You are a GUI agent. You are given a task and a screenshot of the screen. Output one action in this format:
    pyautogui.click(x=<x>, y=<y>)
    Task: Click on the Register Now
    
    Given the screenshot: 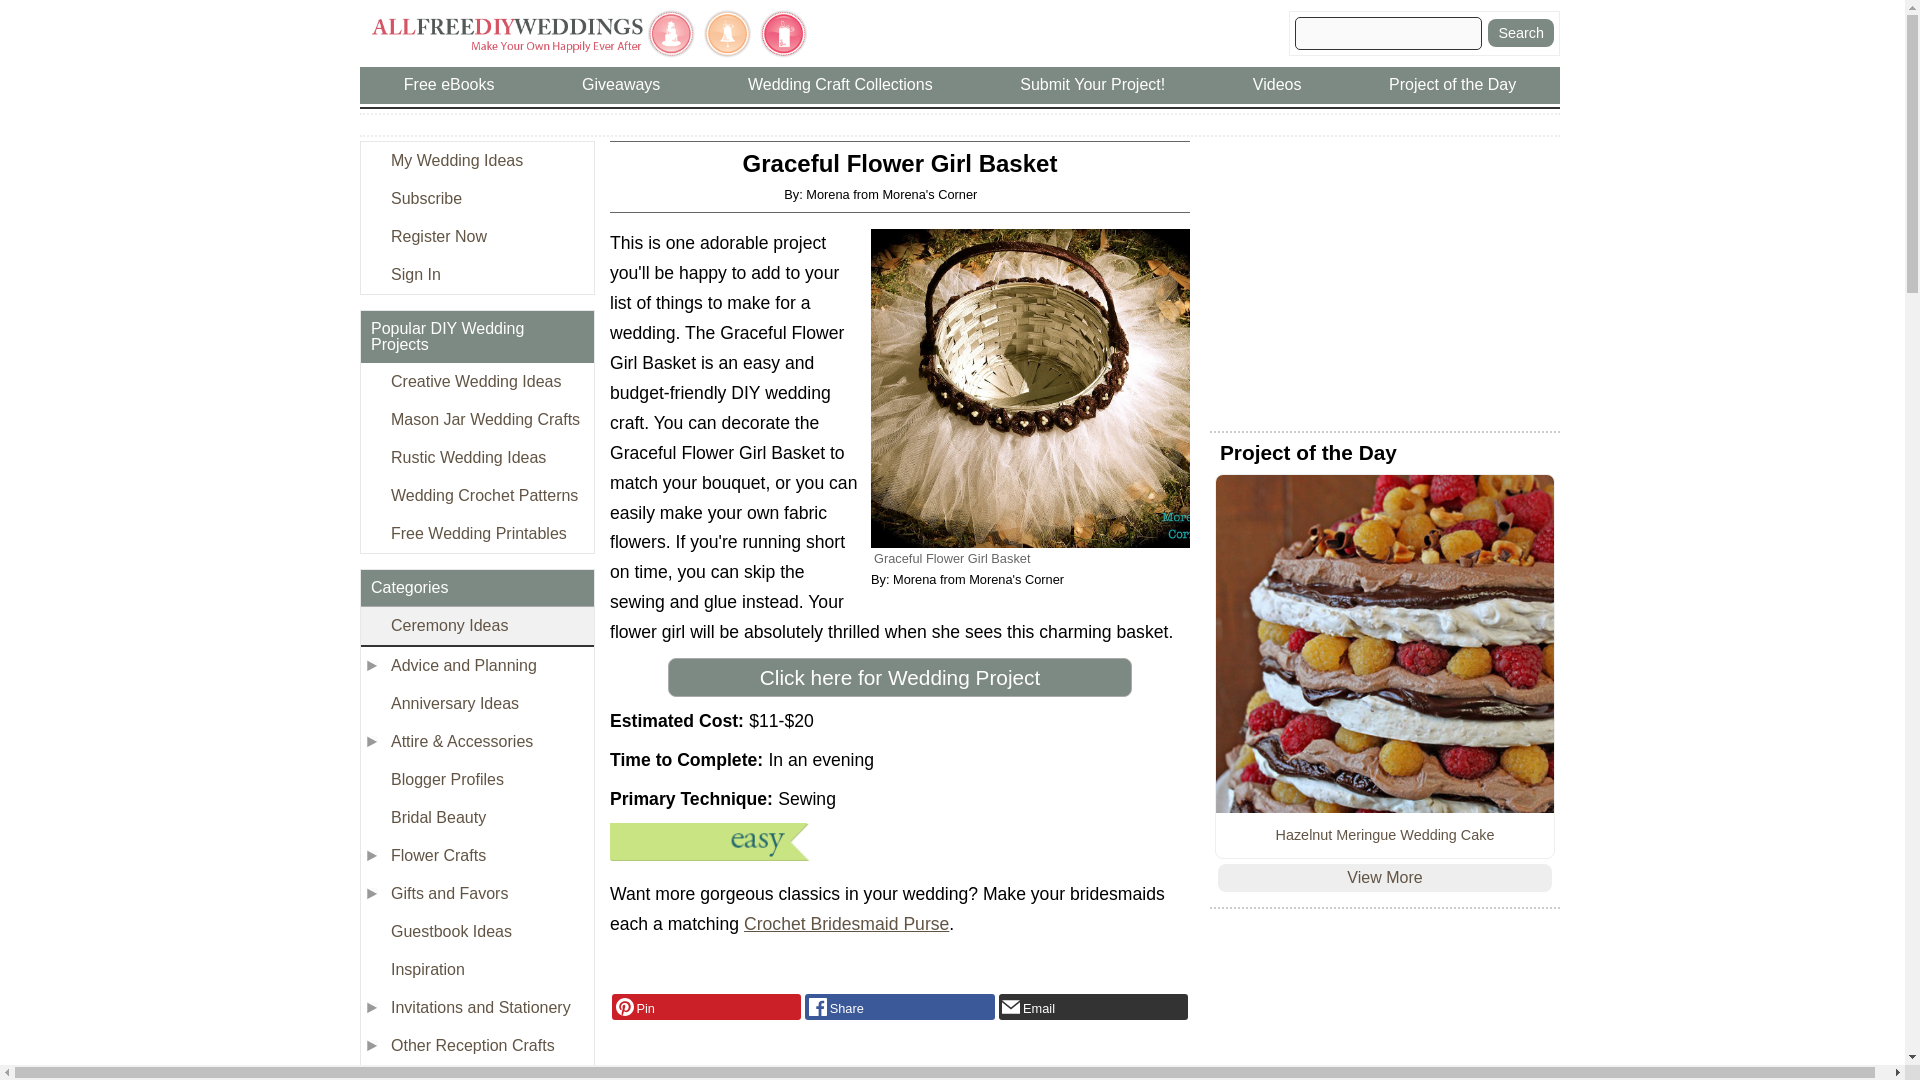 What is the action you would take?
    pyautogui.click(x=476, y=236)
    